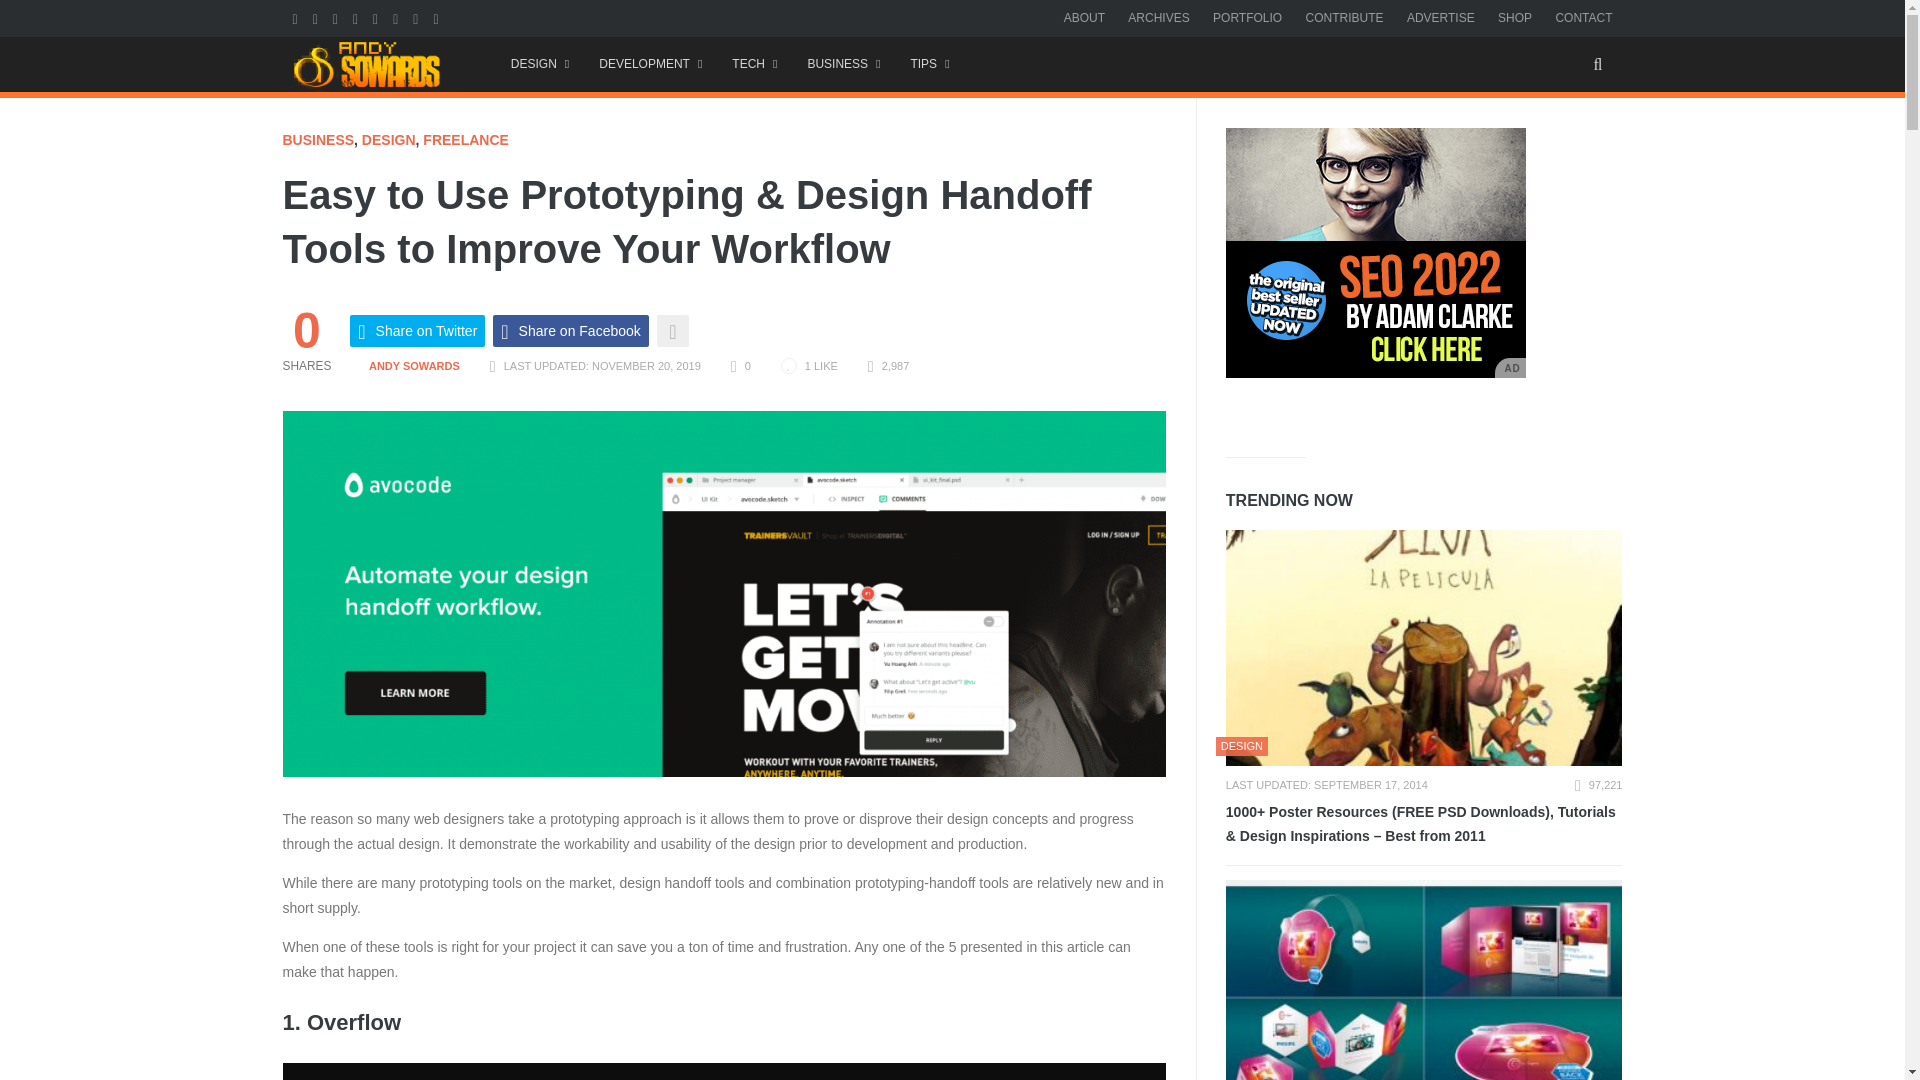 This screenshot has height=1080, width=1920. Describe the element at coordinates (1158, 17) in the screenshot. I see `ARCHIVES` at that location.